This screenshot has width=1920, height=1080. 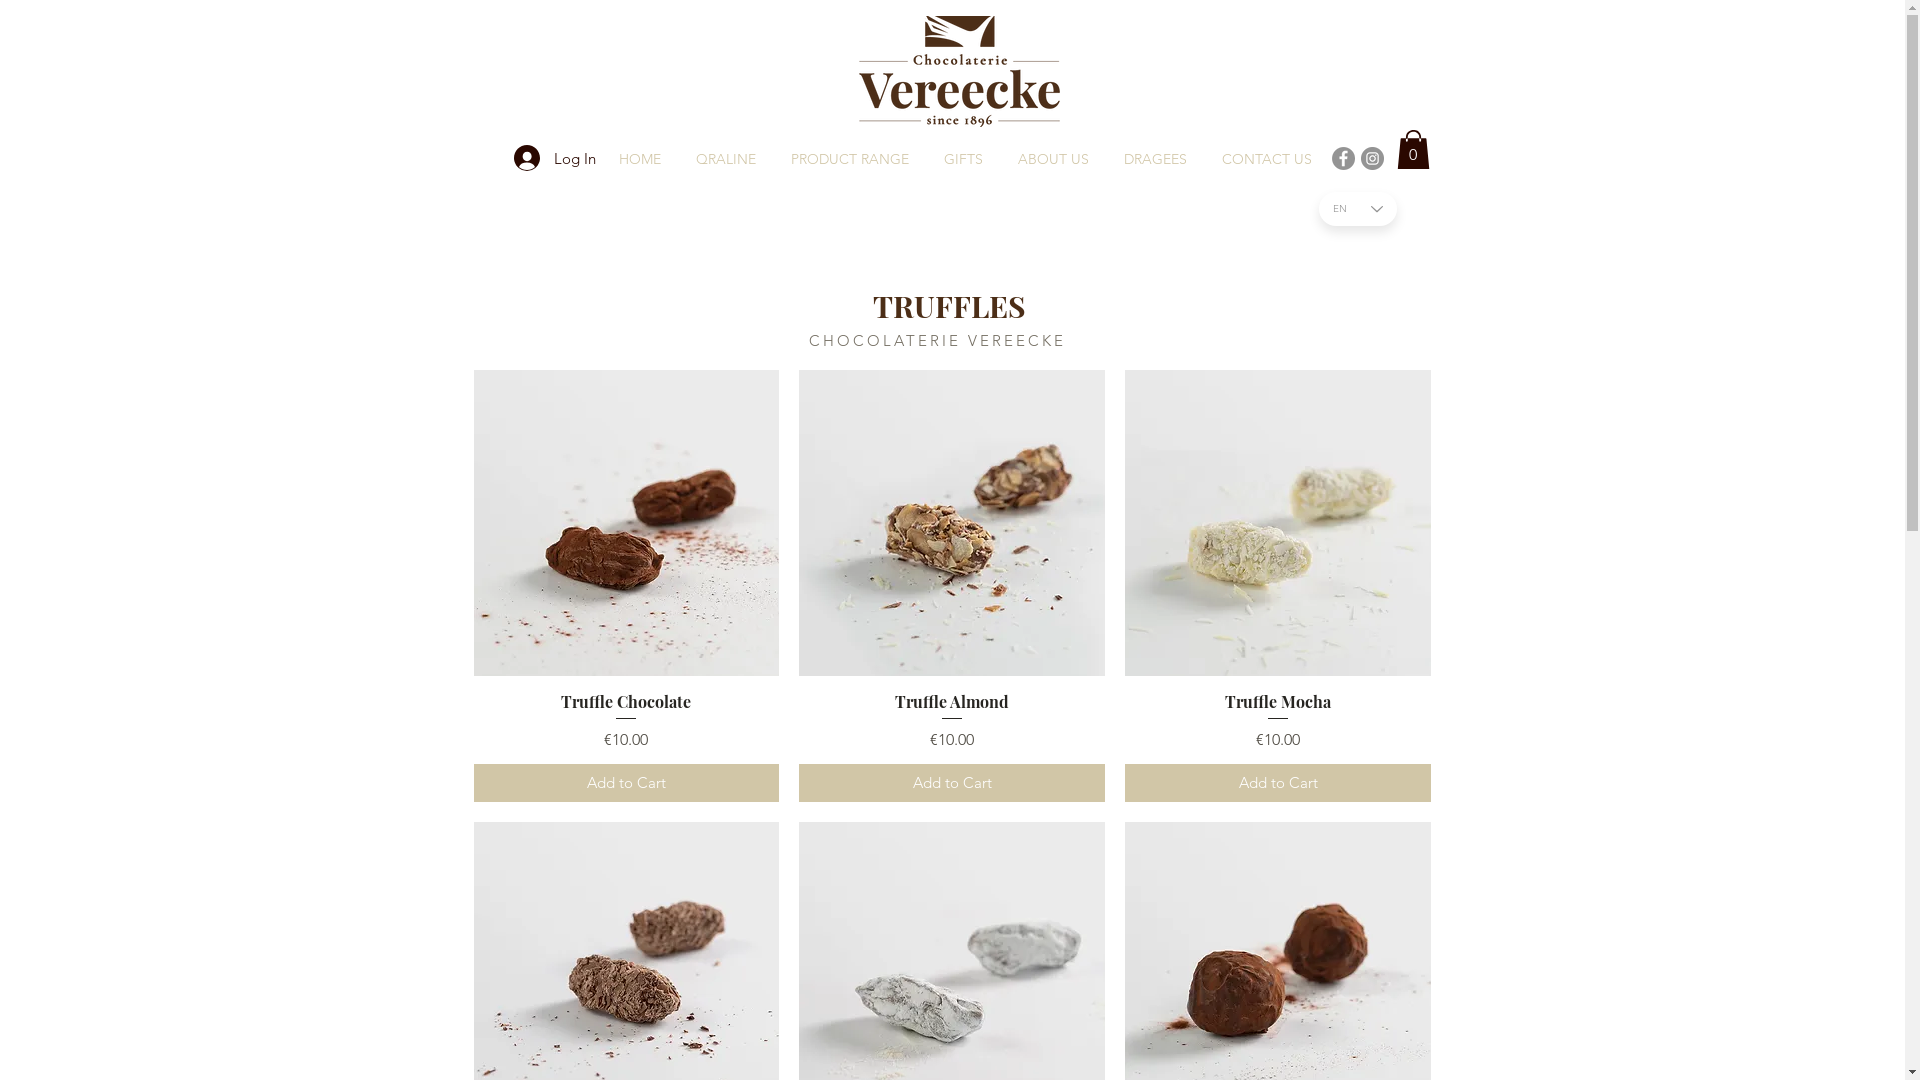 I want to click on Add to Cart, so click(x=952, y=784).